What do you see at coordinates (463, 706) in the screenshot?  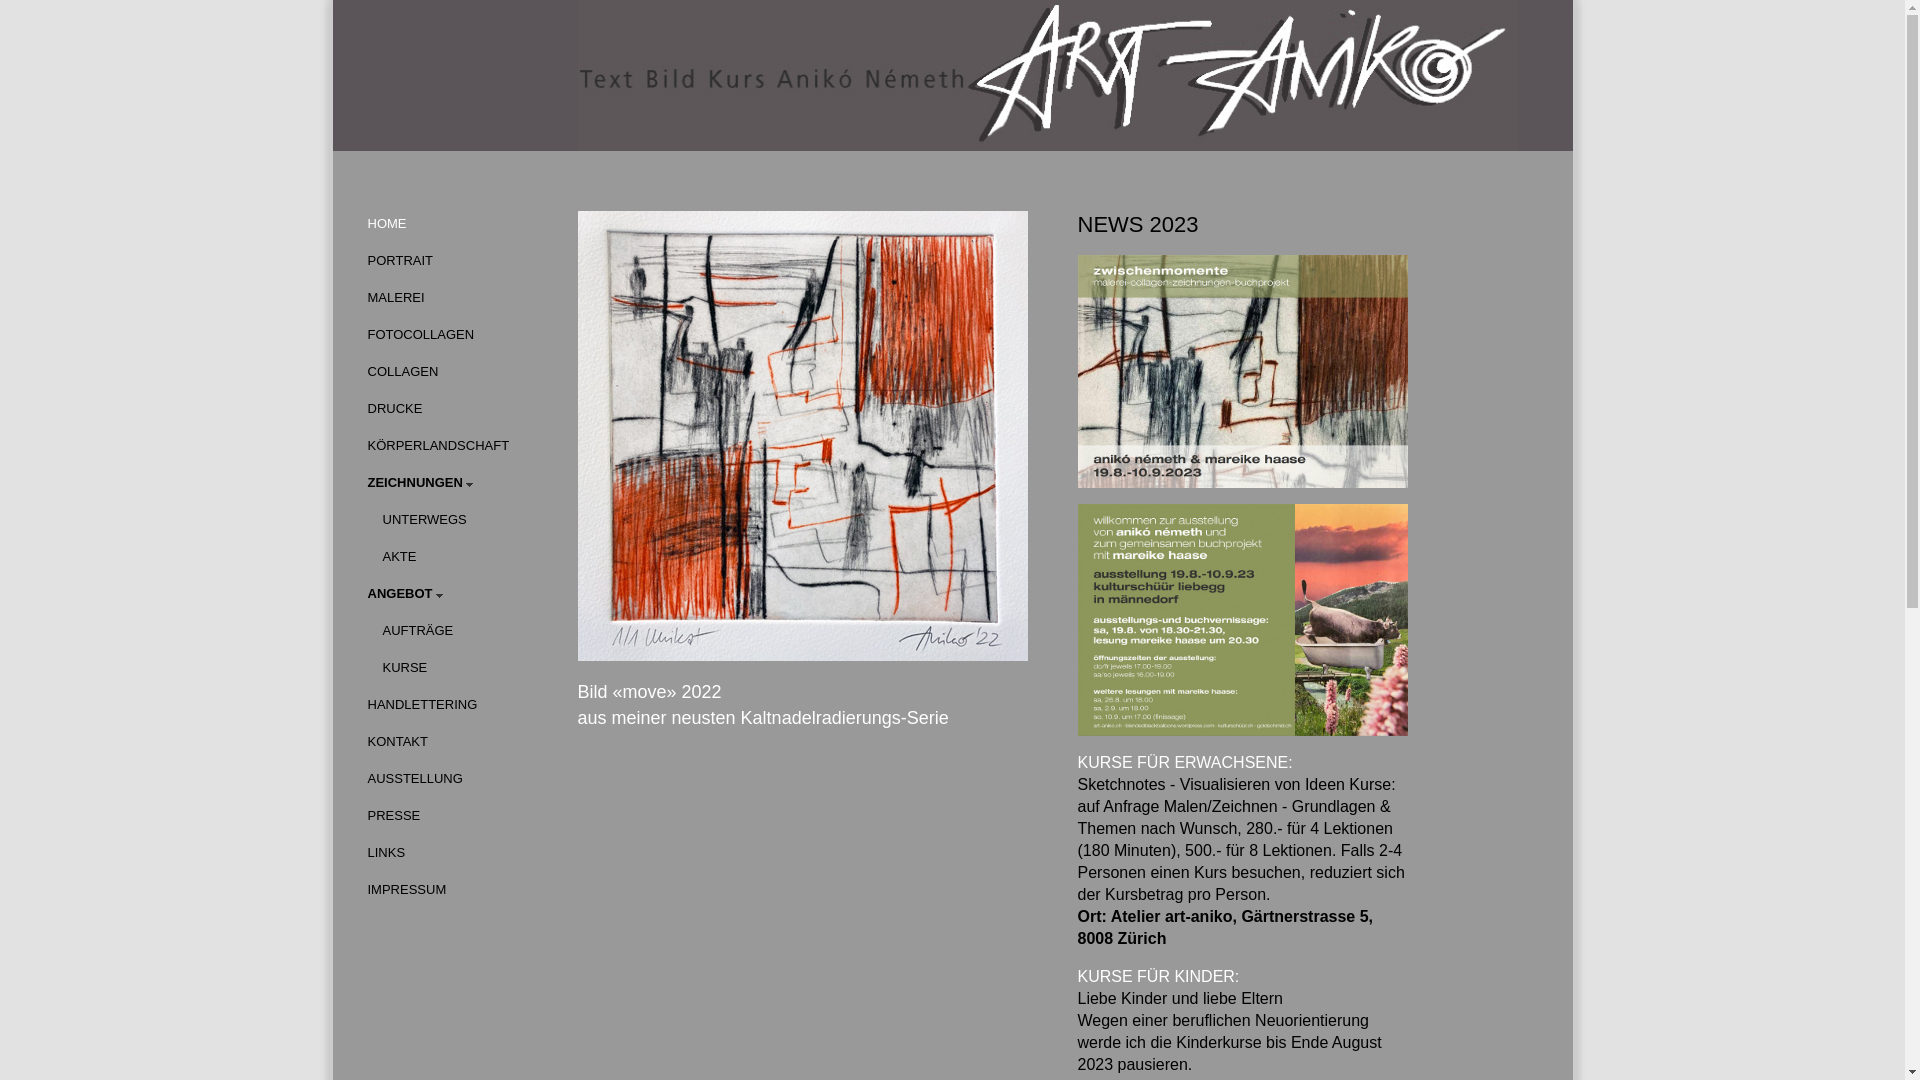 I see `HANDLETTERING` at bounding box center [463, 706].